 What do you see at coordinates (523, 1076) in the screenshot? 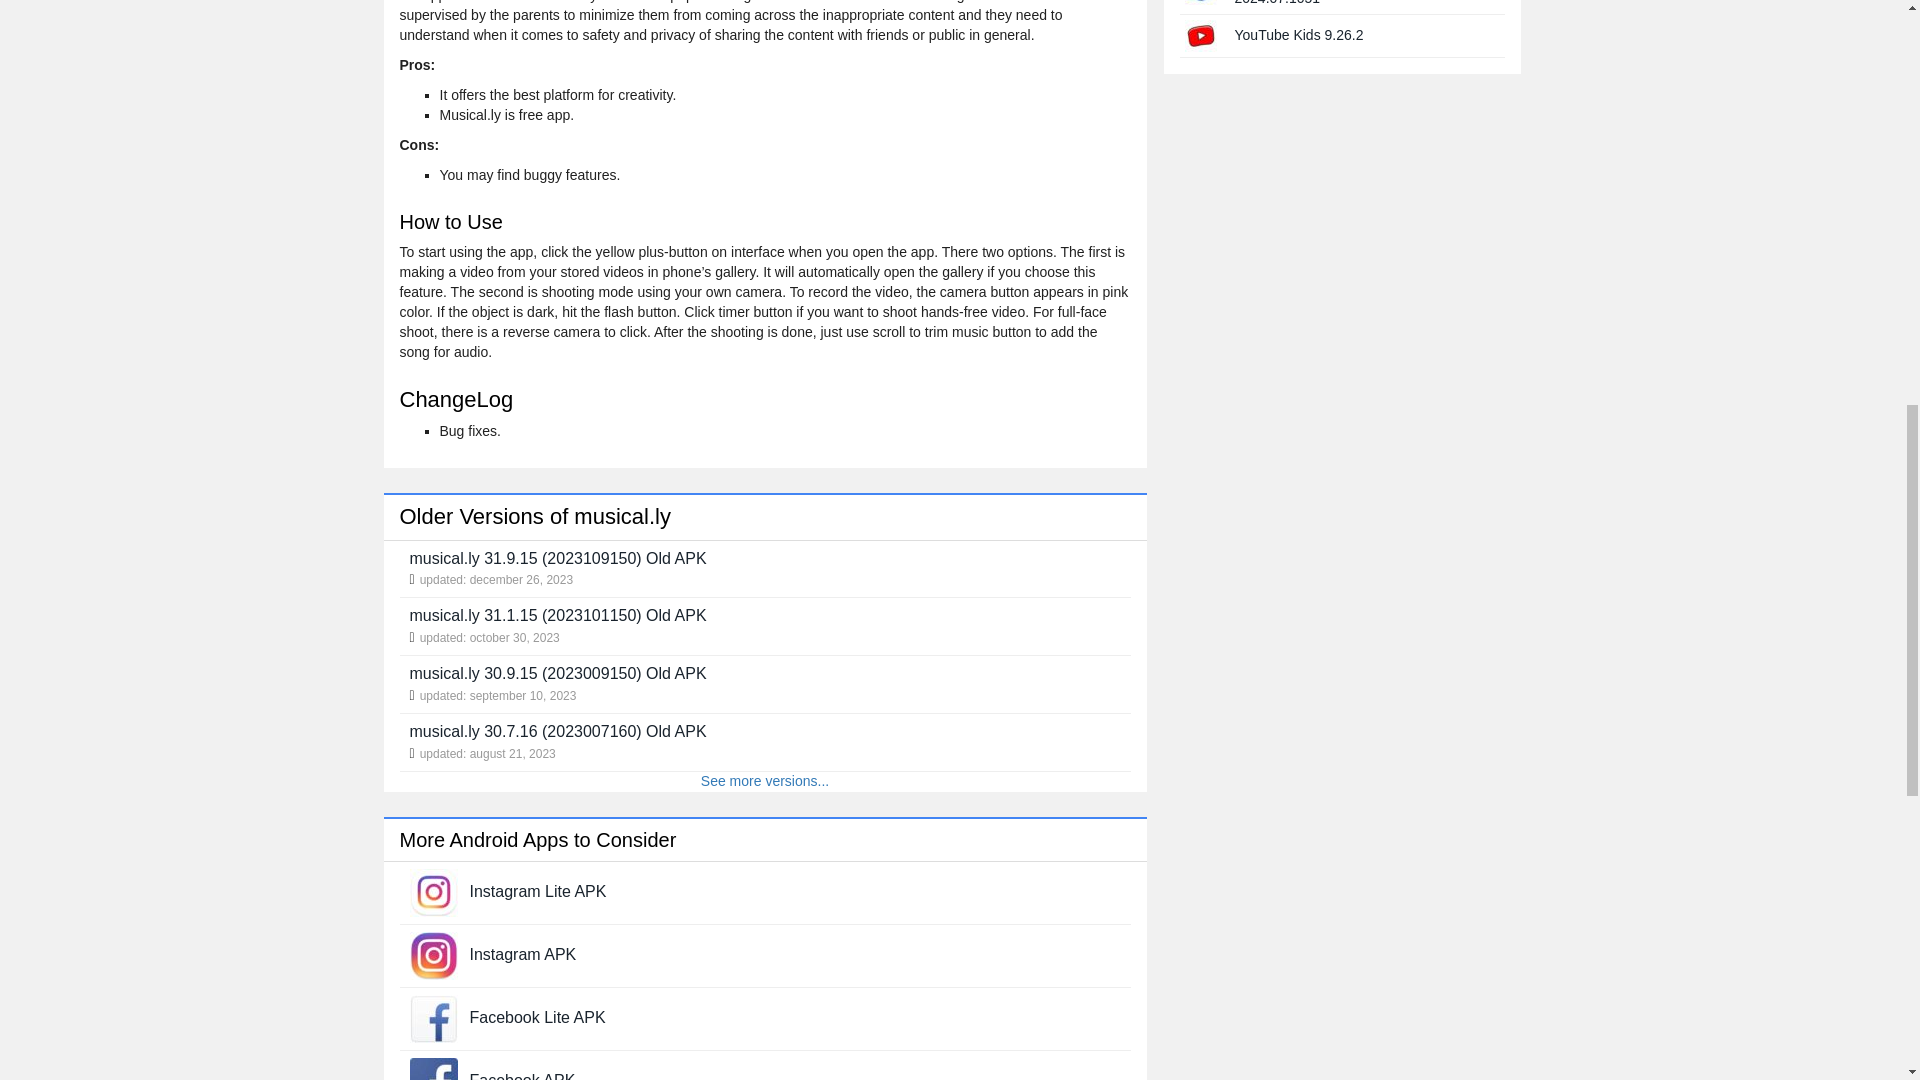
I see `Facebook APK` at bounding box center [523, 1076].